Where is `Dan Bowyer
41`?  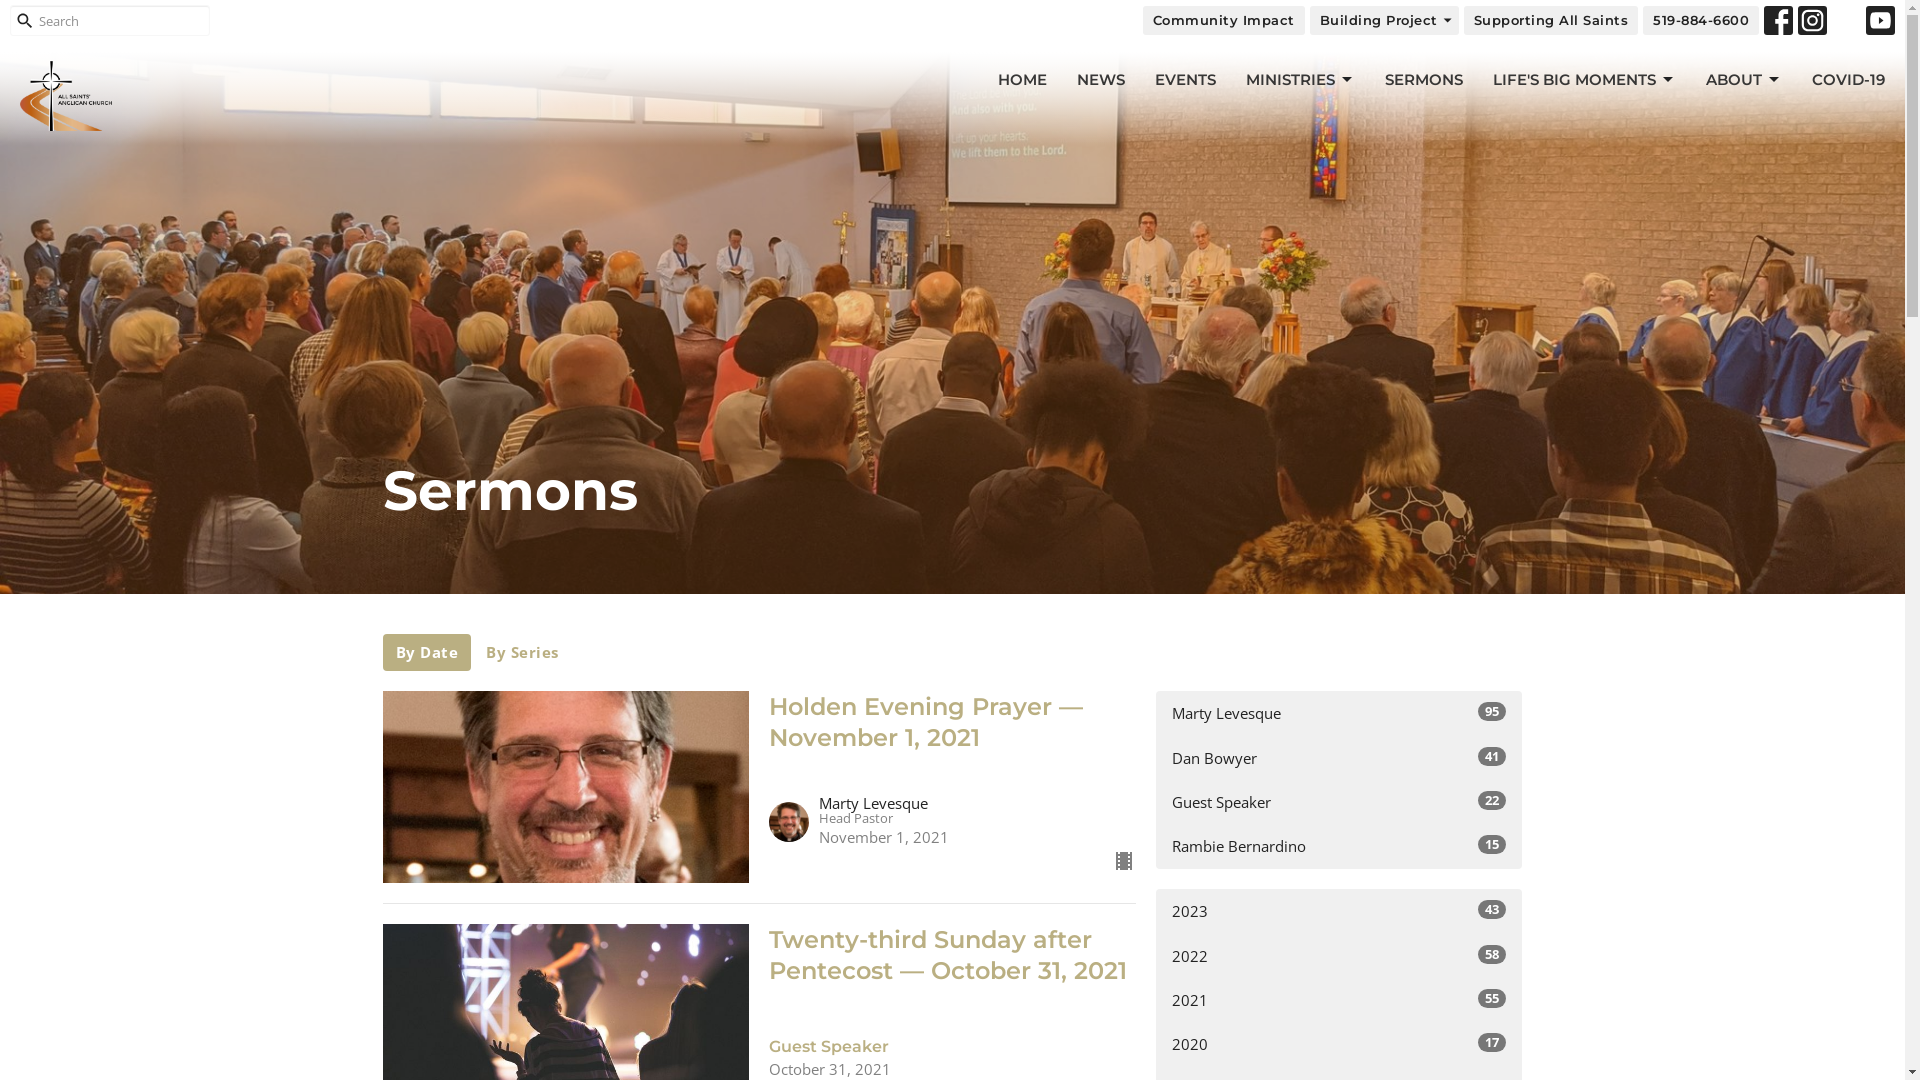
Dan Bowyer
41 is located at coordinates (1340, 758).